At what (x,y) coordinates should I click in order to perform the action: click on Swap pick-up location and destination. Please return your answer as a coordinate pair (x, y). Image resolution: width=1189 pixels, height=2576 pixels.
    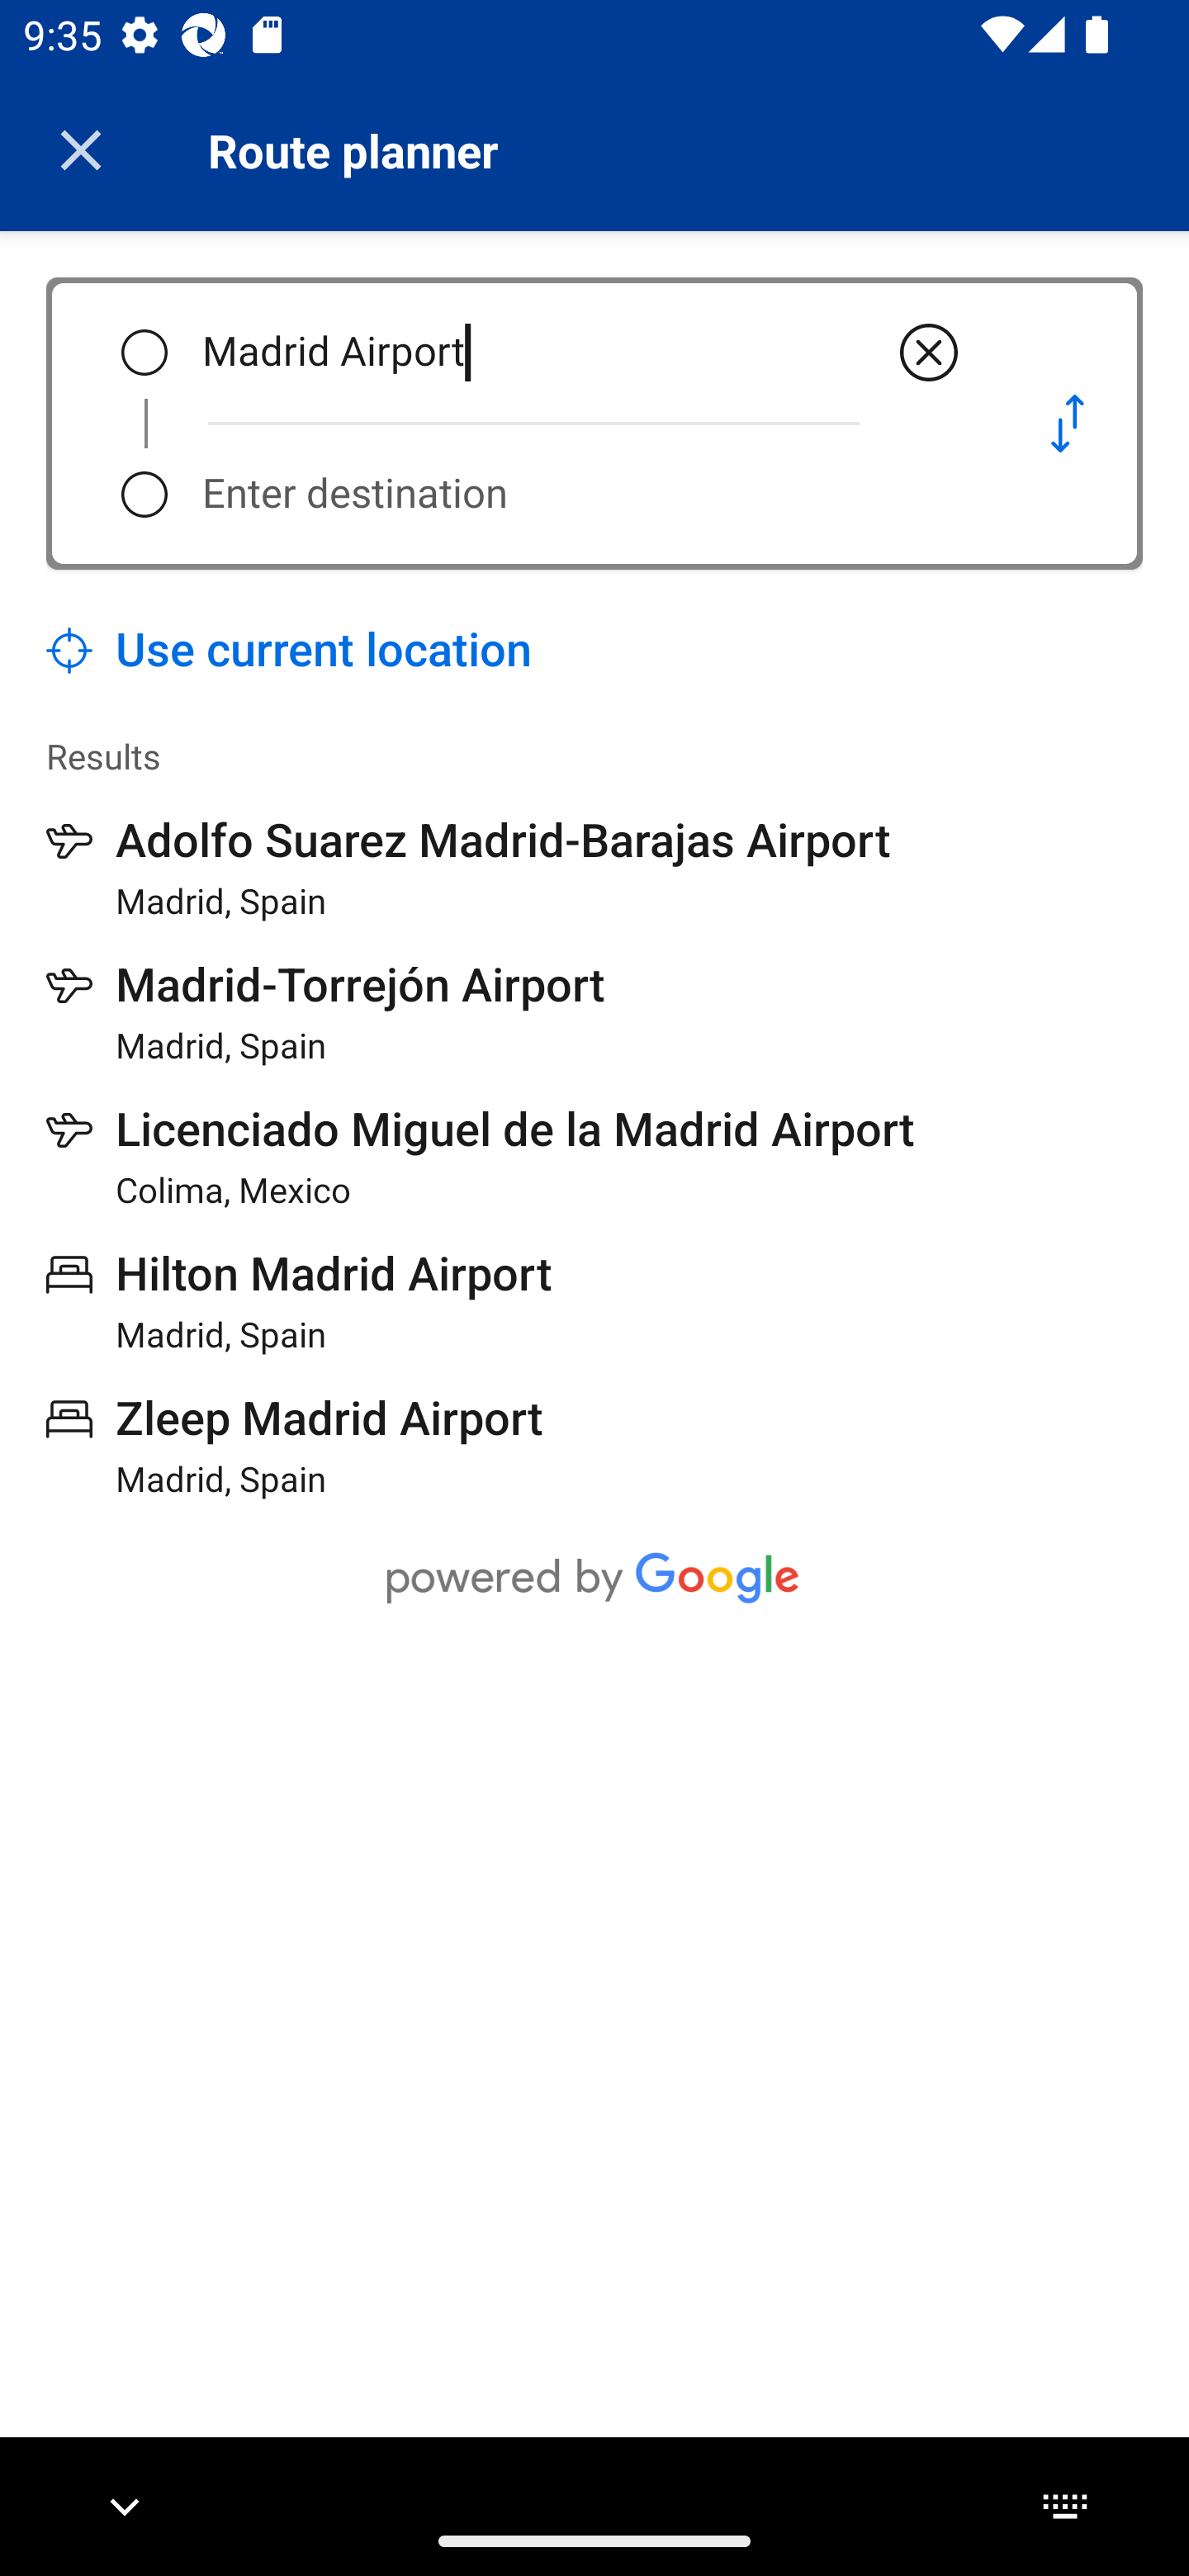
    Looking at the image, I should click on (1067, 423).